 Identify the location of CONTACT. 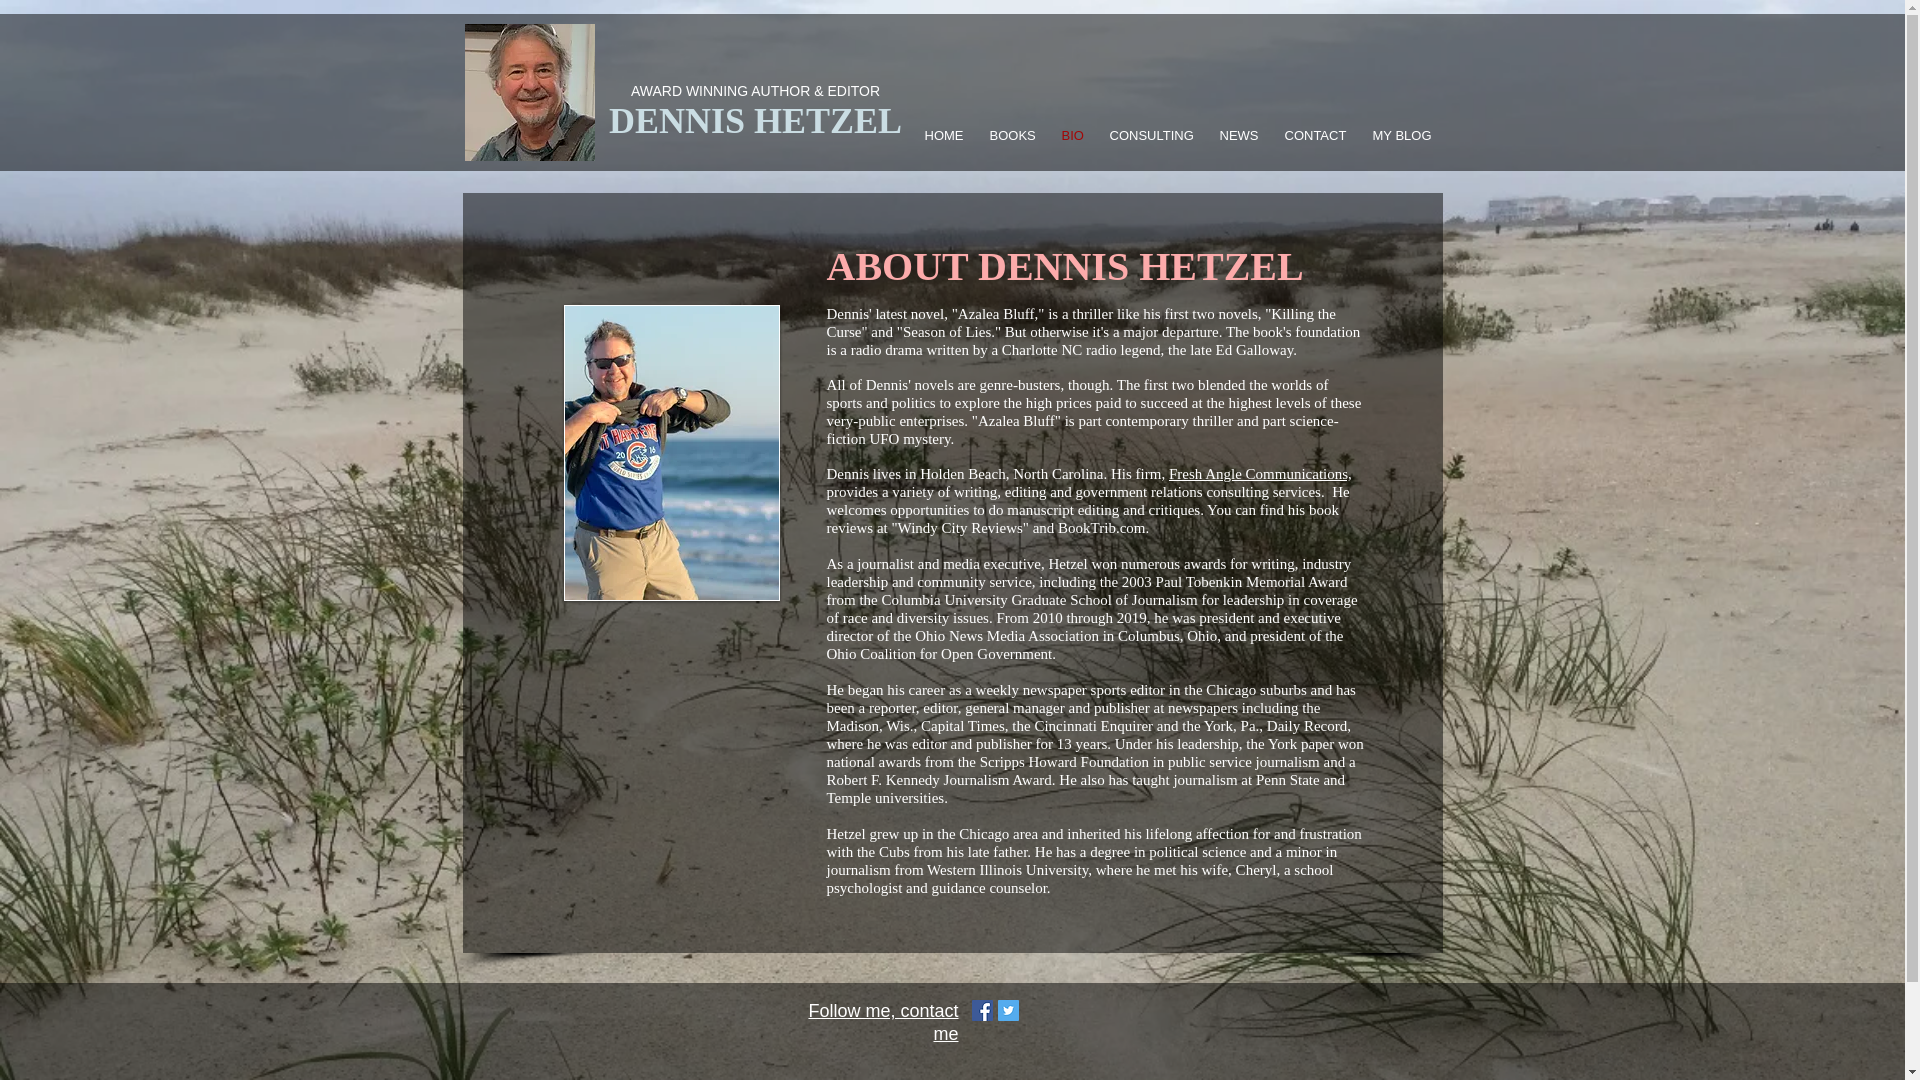
(1318, 135).